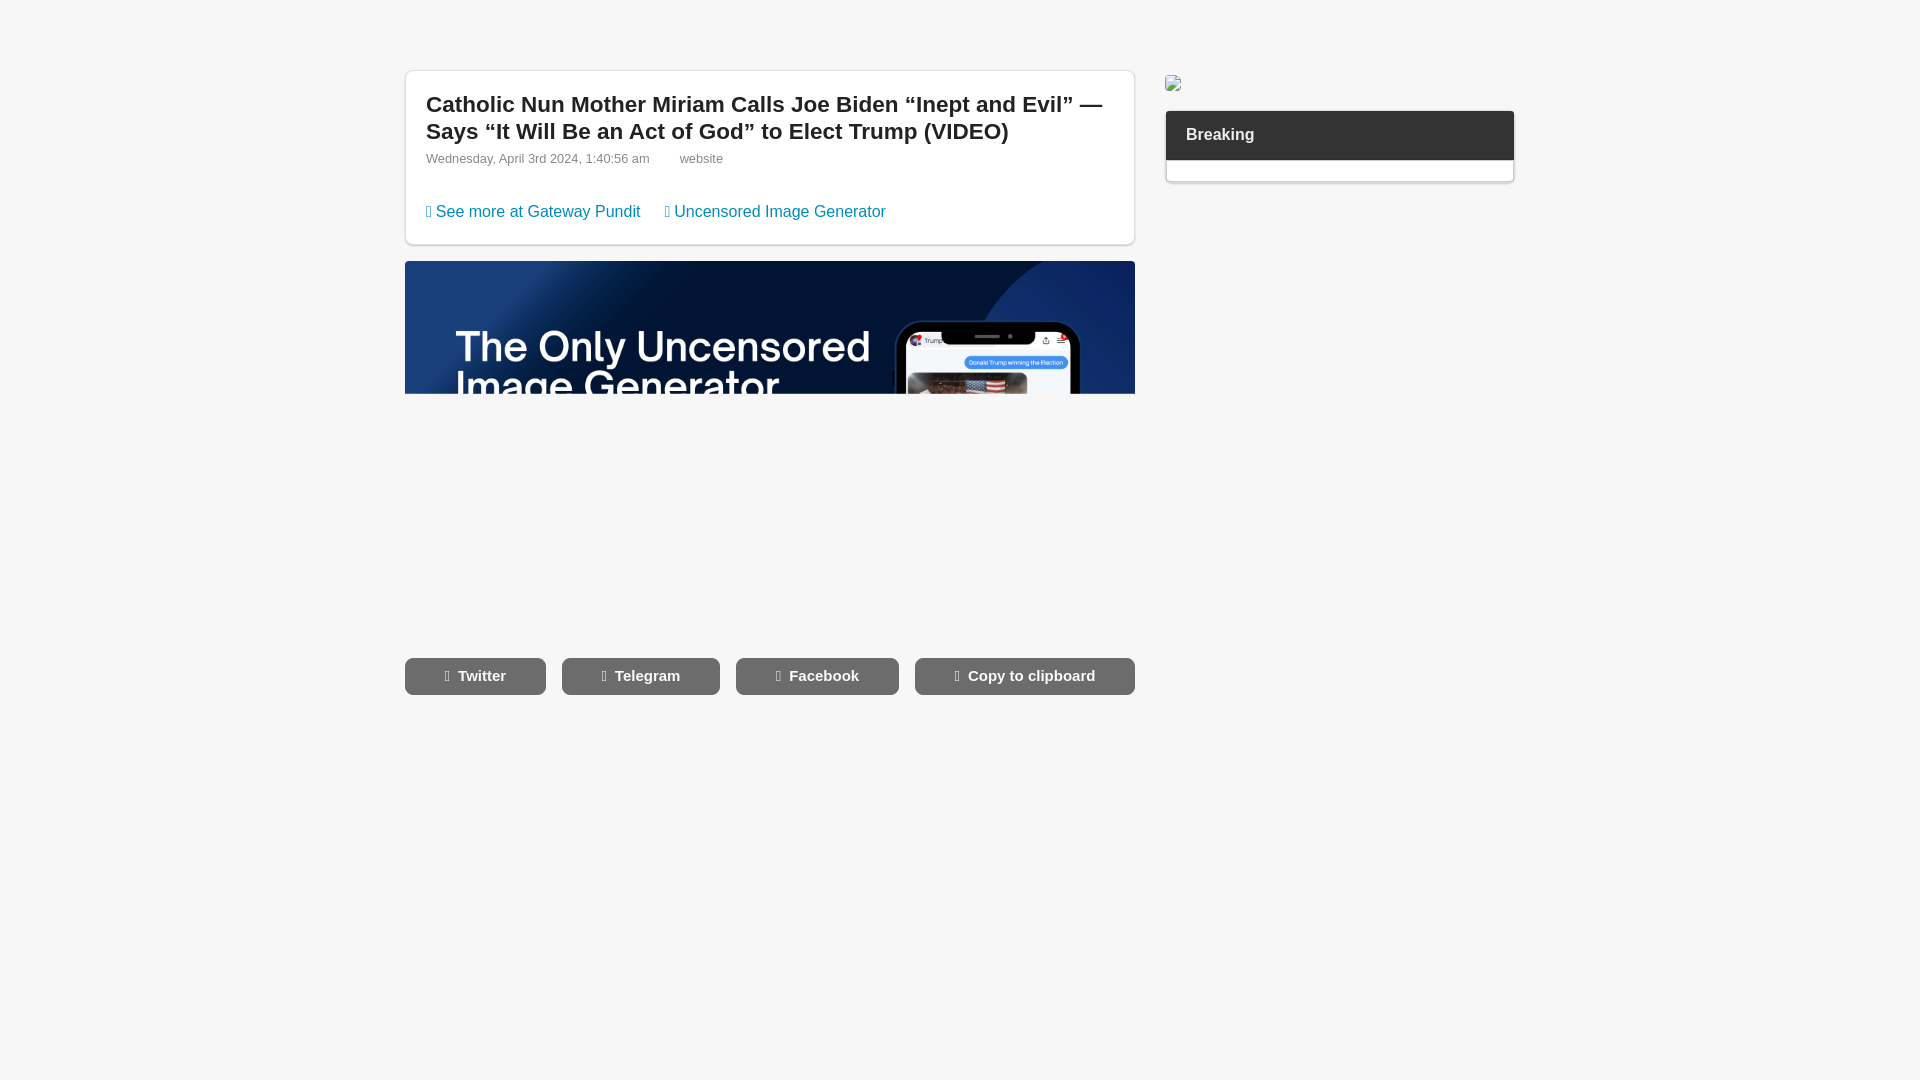 The width and height of the screenshot is (1920, 1080). Describe the element at coordinates (816, 676) in the screenshot. I see `Share to Facebook` at that location.